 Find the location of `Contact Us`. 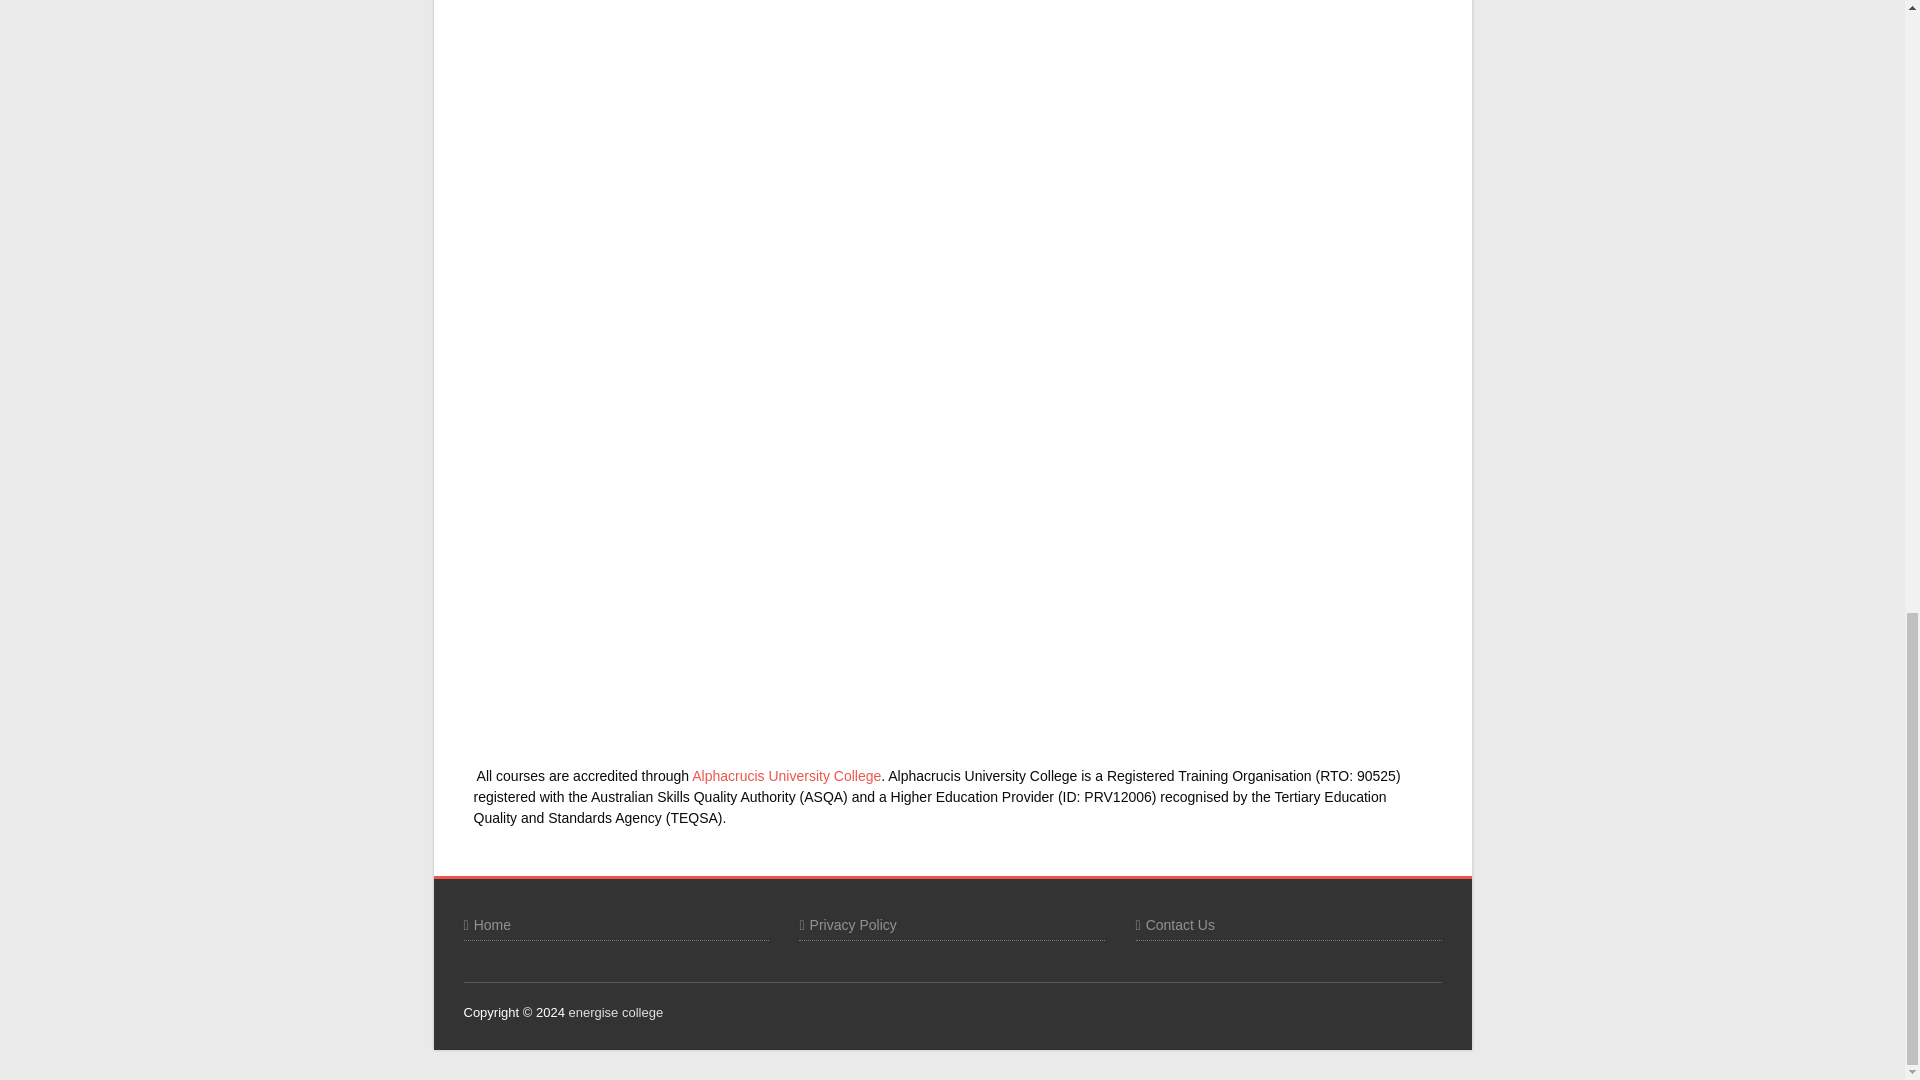

Contact Us is located at coordinates (1176, 924).